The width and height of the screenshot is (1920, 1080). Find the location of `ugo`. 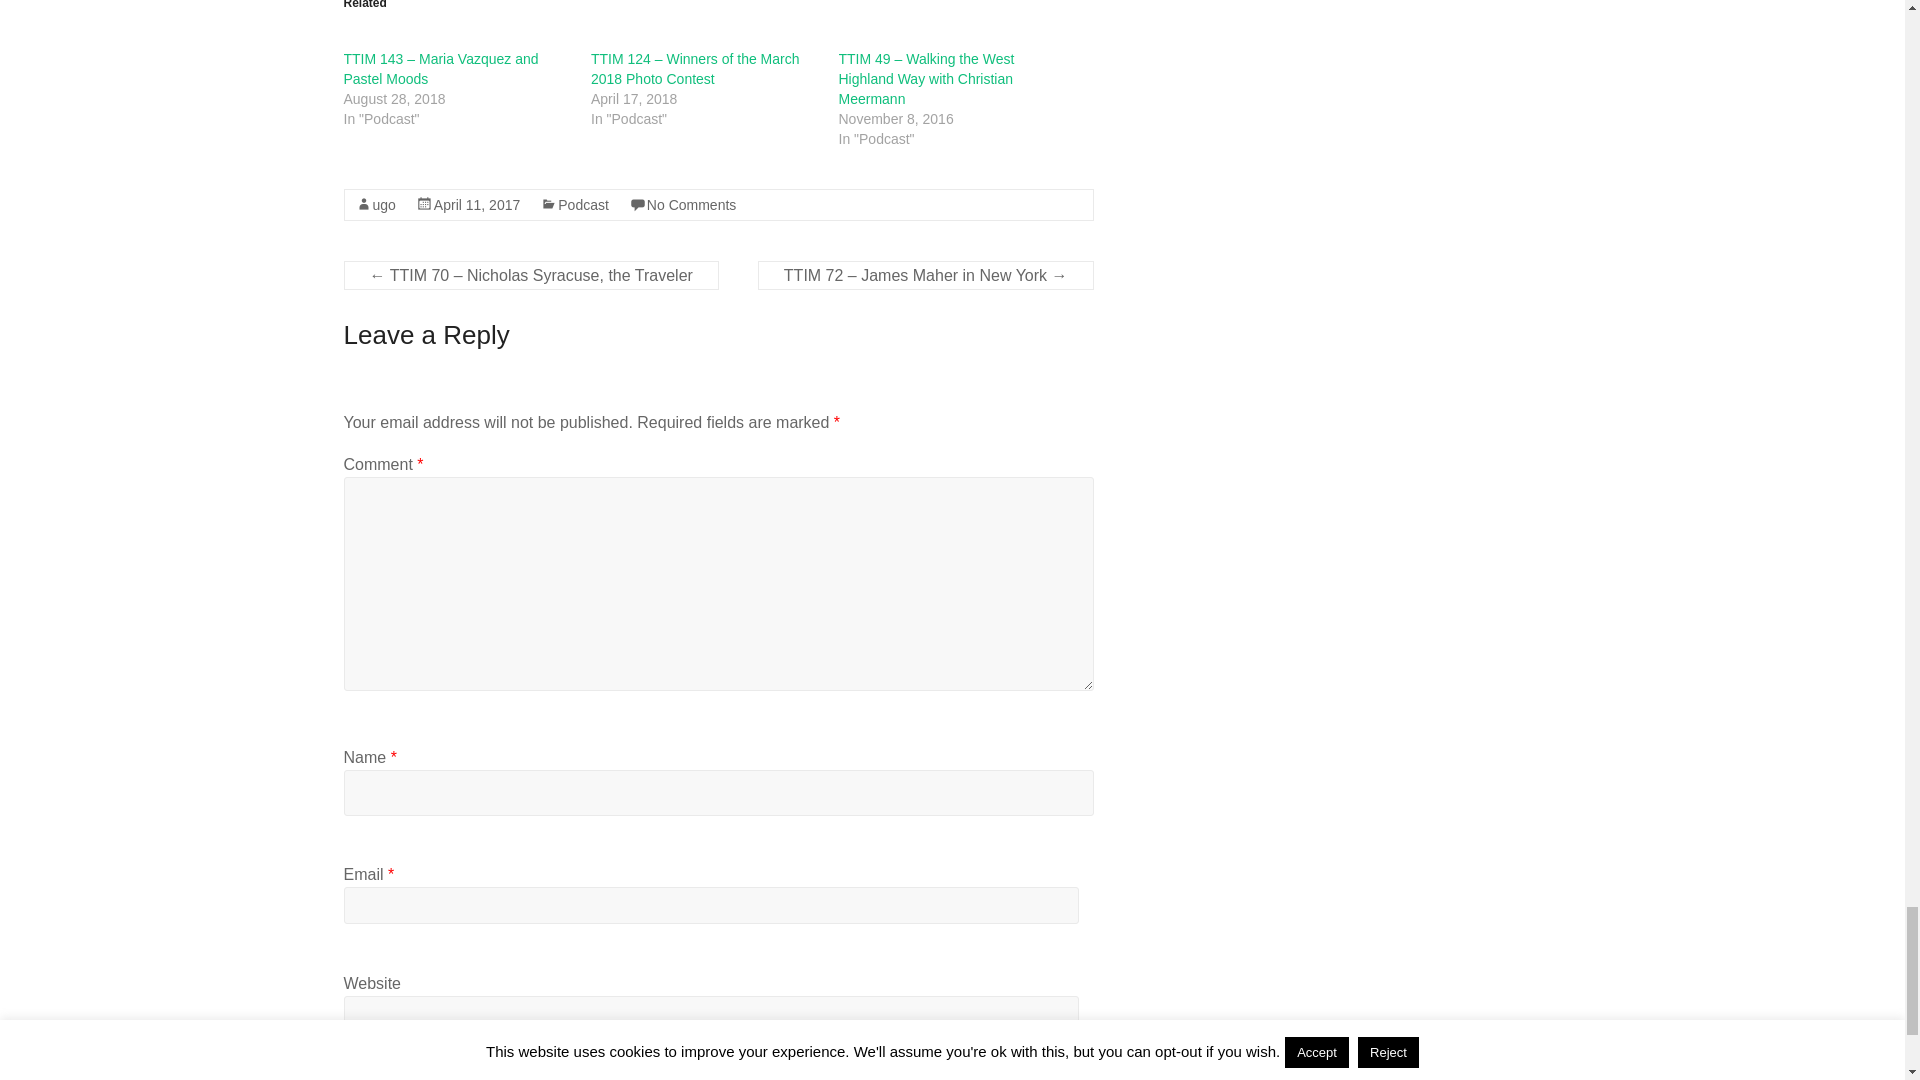

ugo is located at coordinates (384, 204).